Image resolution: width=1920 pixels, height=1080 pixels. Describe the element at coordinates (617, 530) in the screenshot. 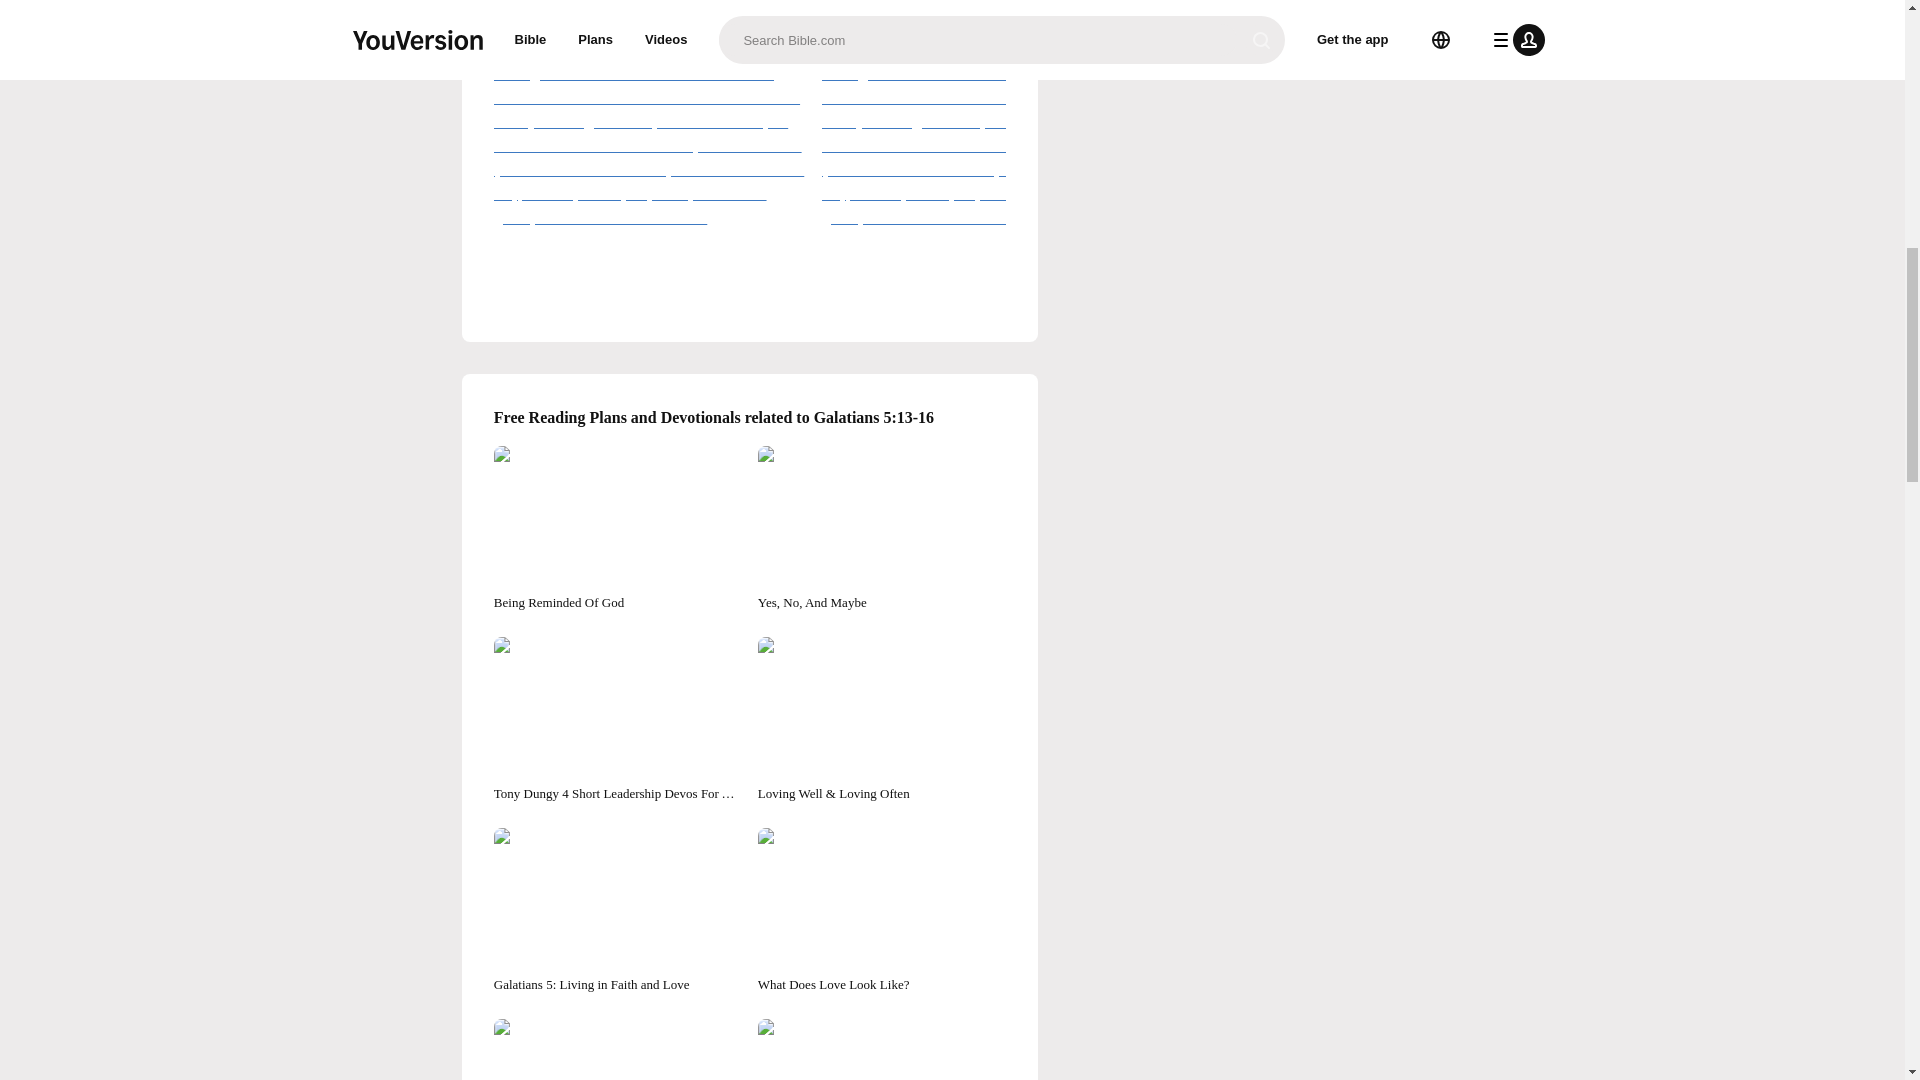

I see `Being Reminded Of God` at that location.